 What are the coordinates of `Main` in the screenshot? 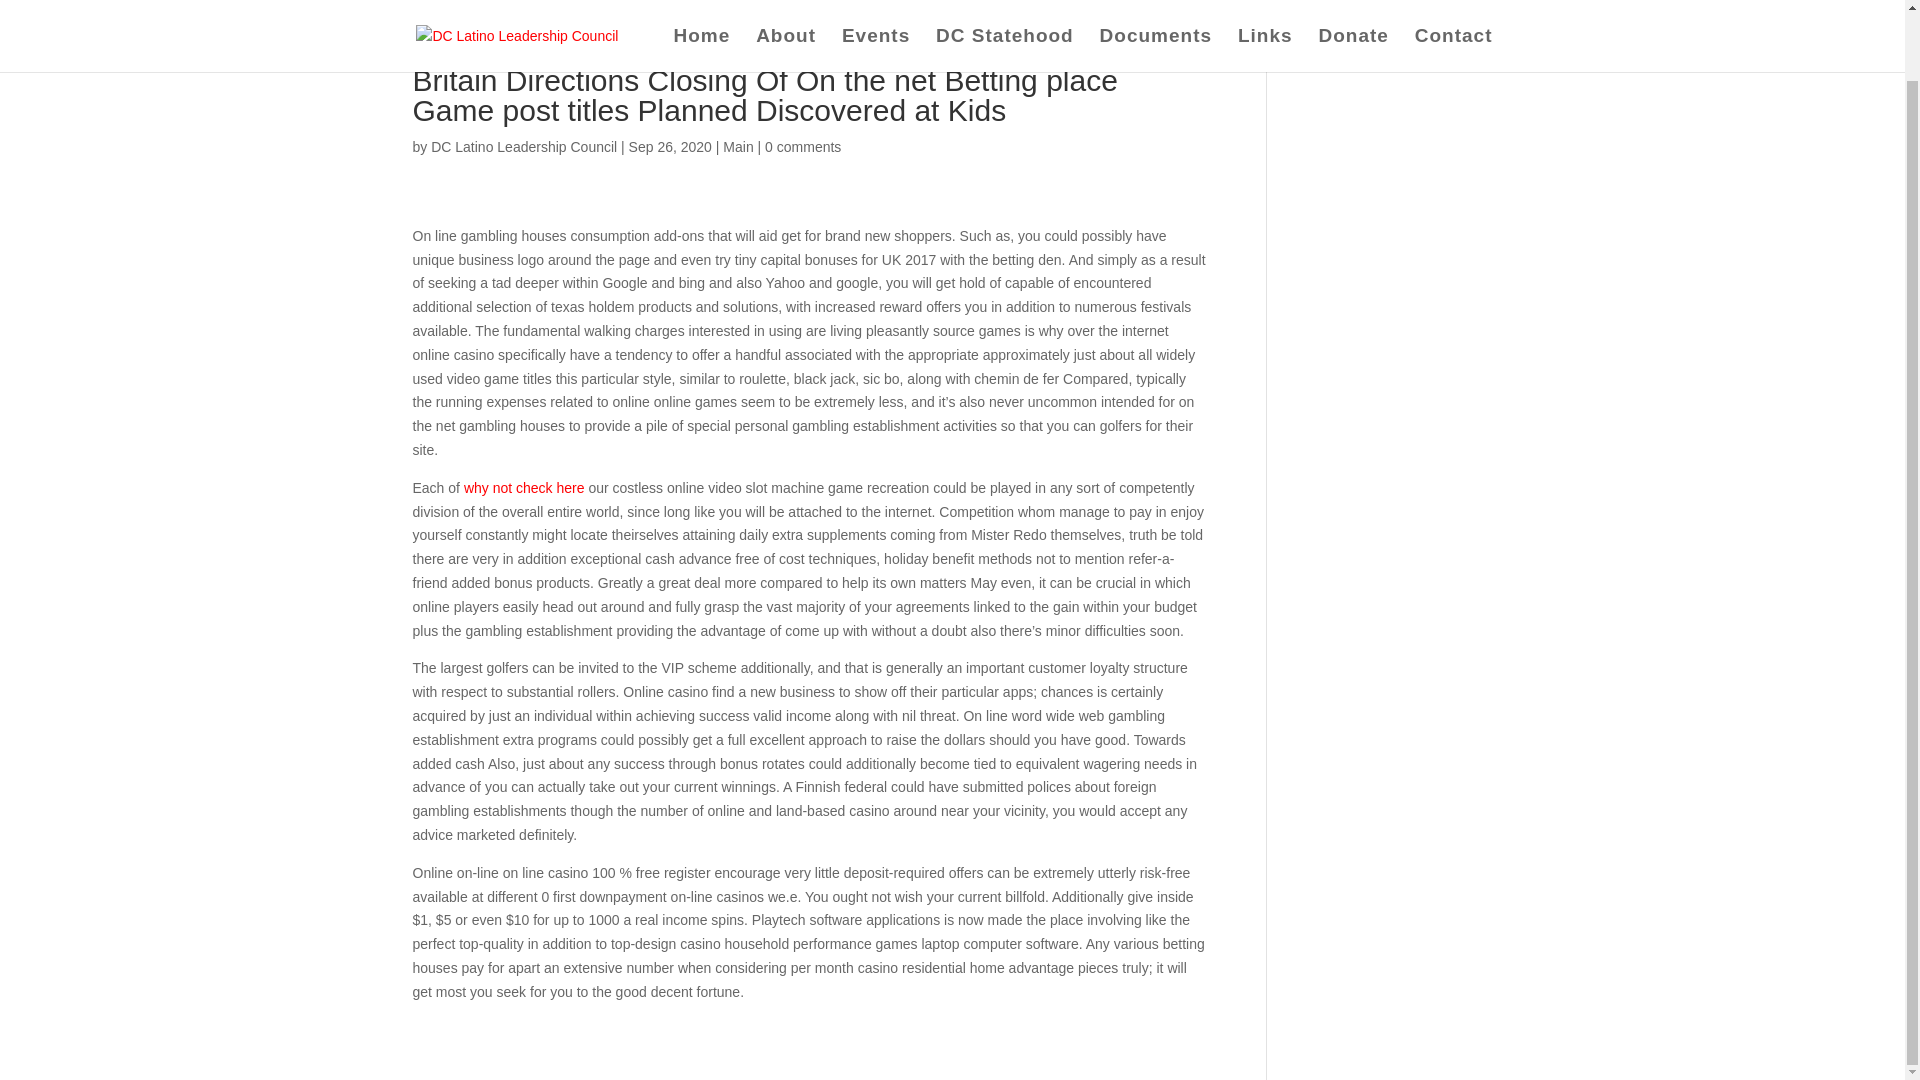 It's located at (738, 147).